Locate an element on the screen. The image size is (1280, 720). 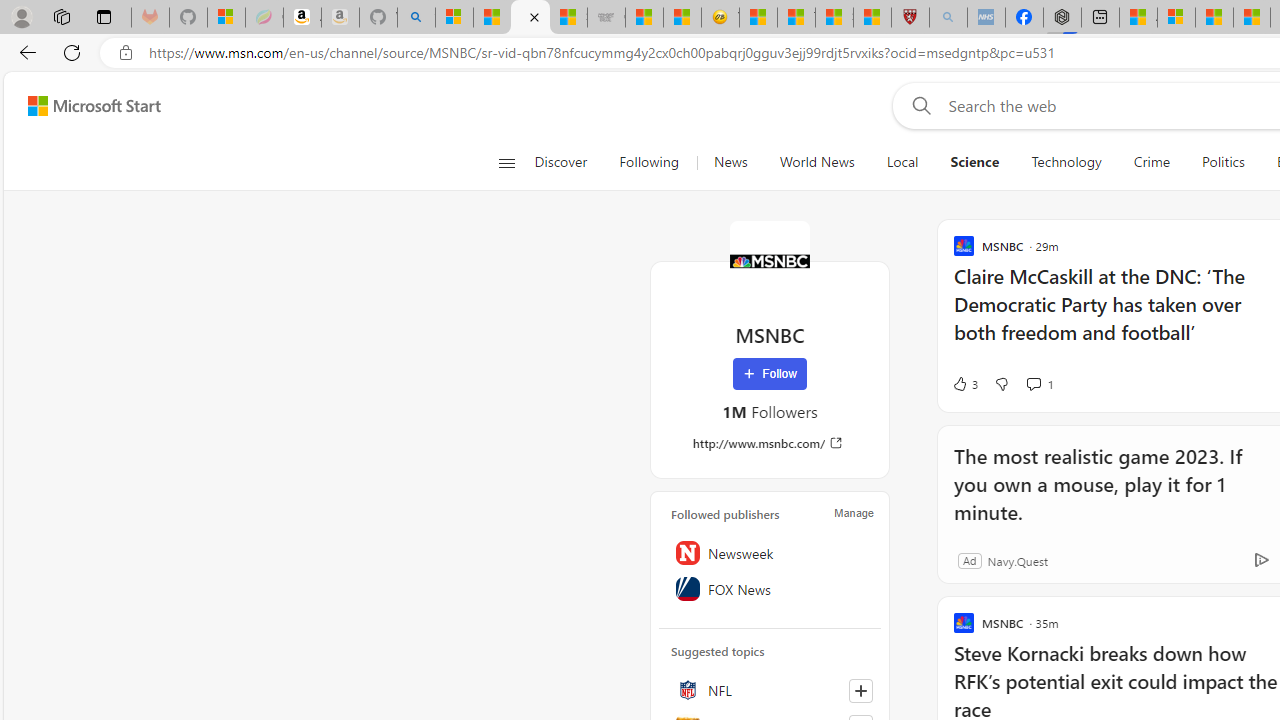
Newsweek is located at coordinates (770, 552).